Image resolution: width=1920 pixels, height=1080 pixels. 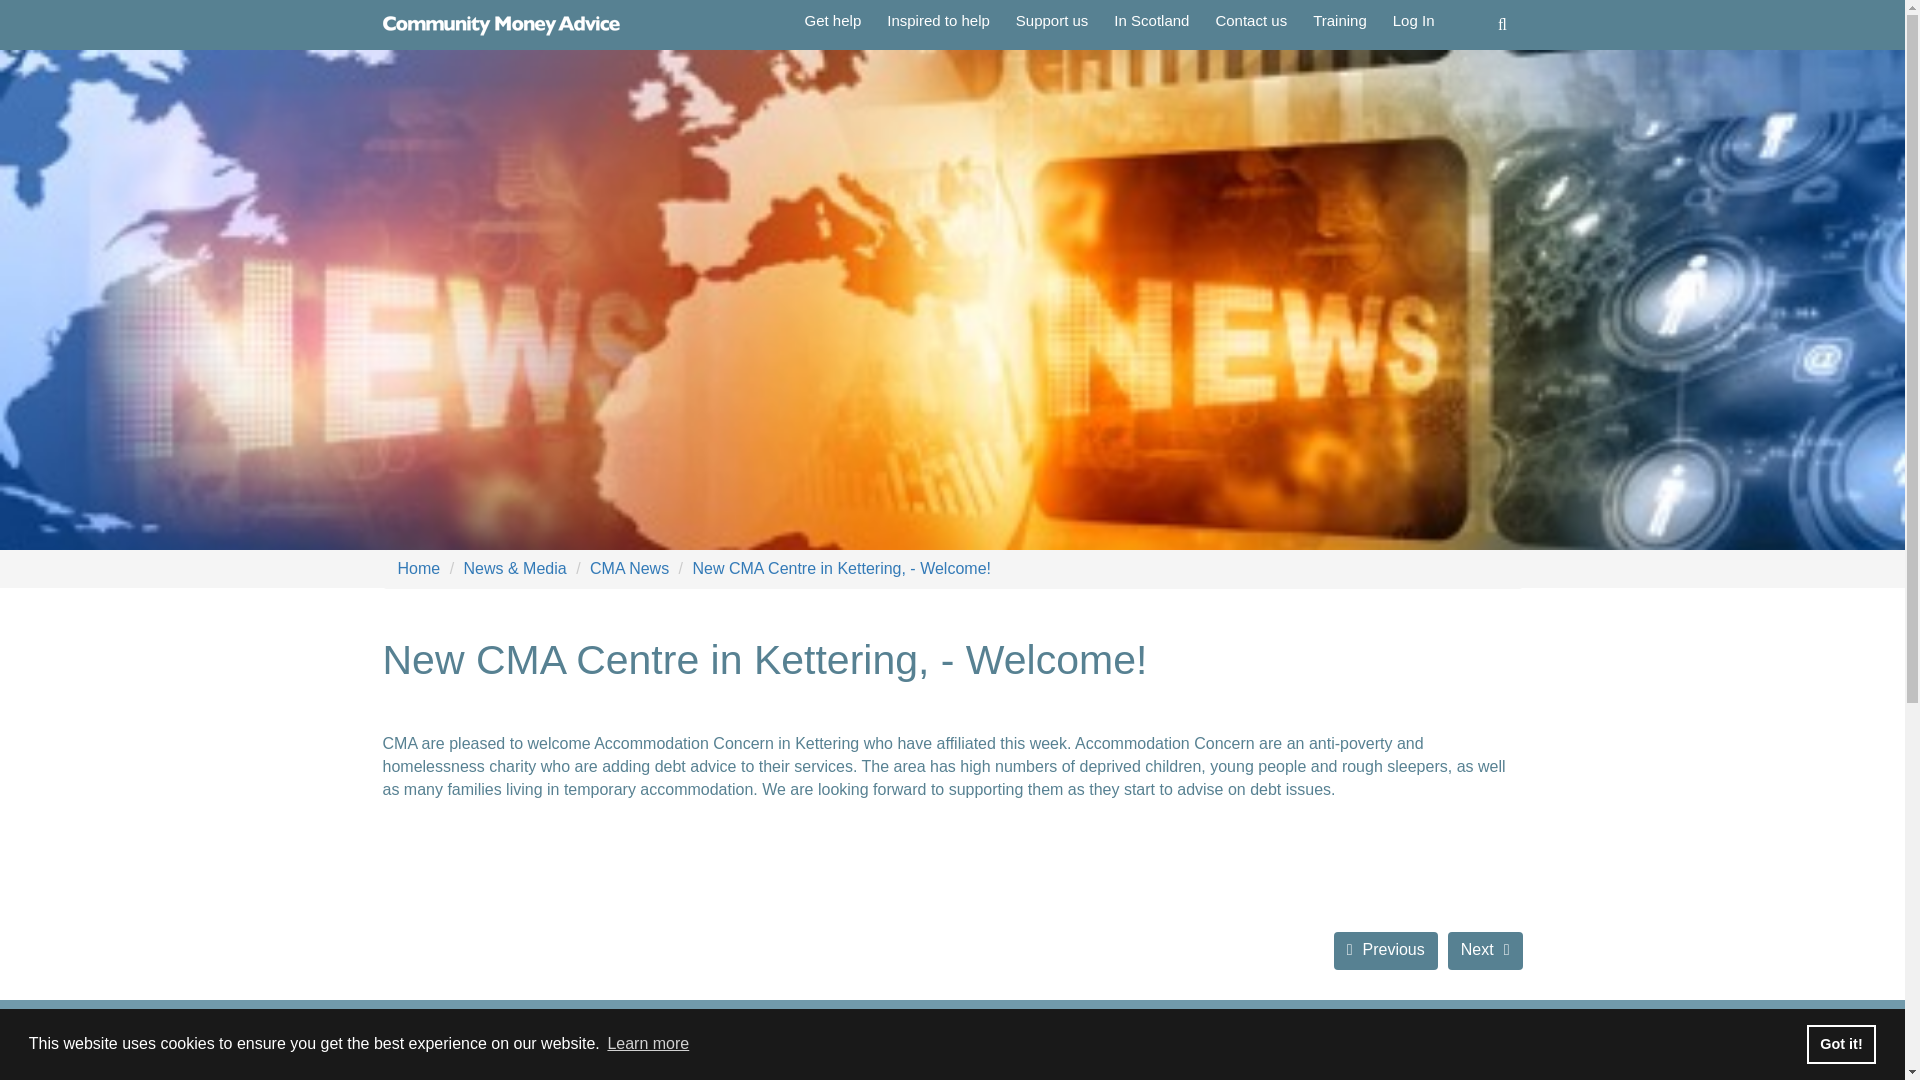 I want to click on Support us, so click(x=1052, y=21).